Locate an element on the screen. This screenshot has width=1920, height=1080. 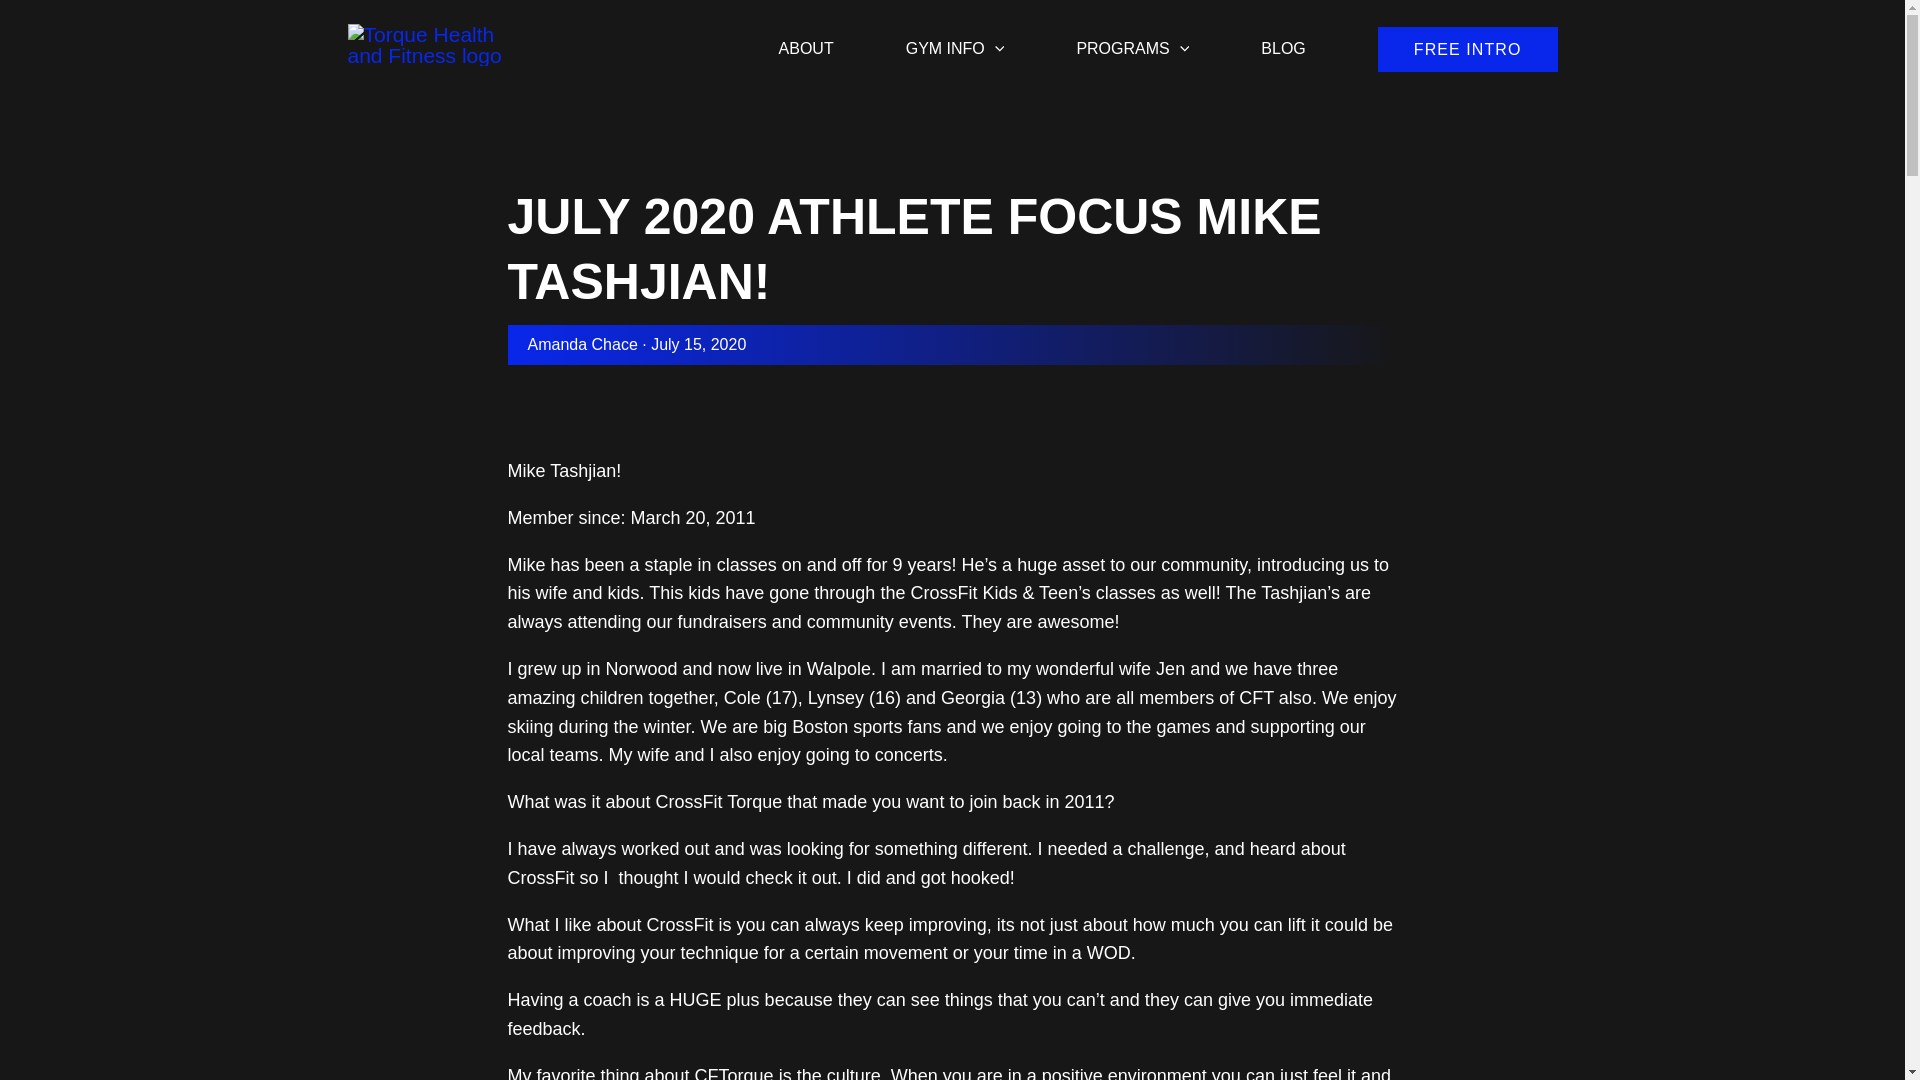
FREE INTRO is located at coordinates (1468, 50).